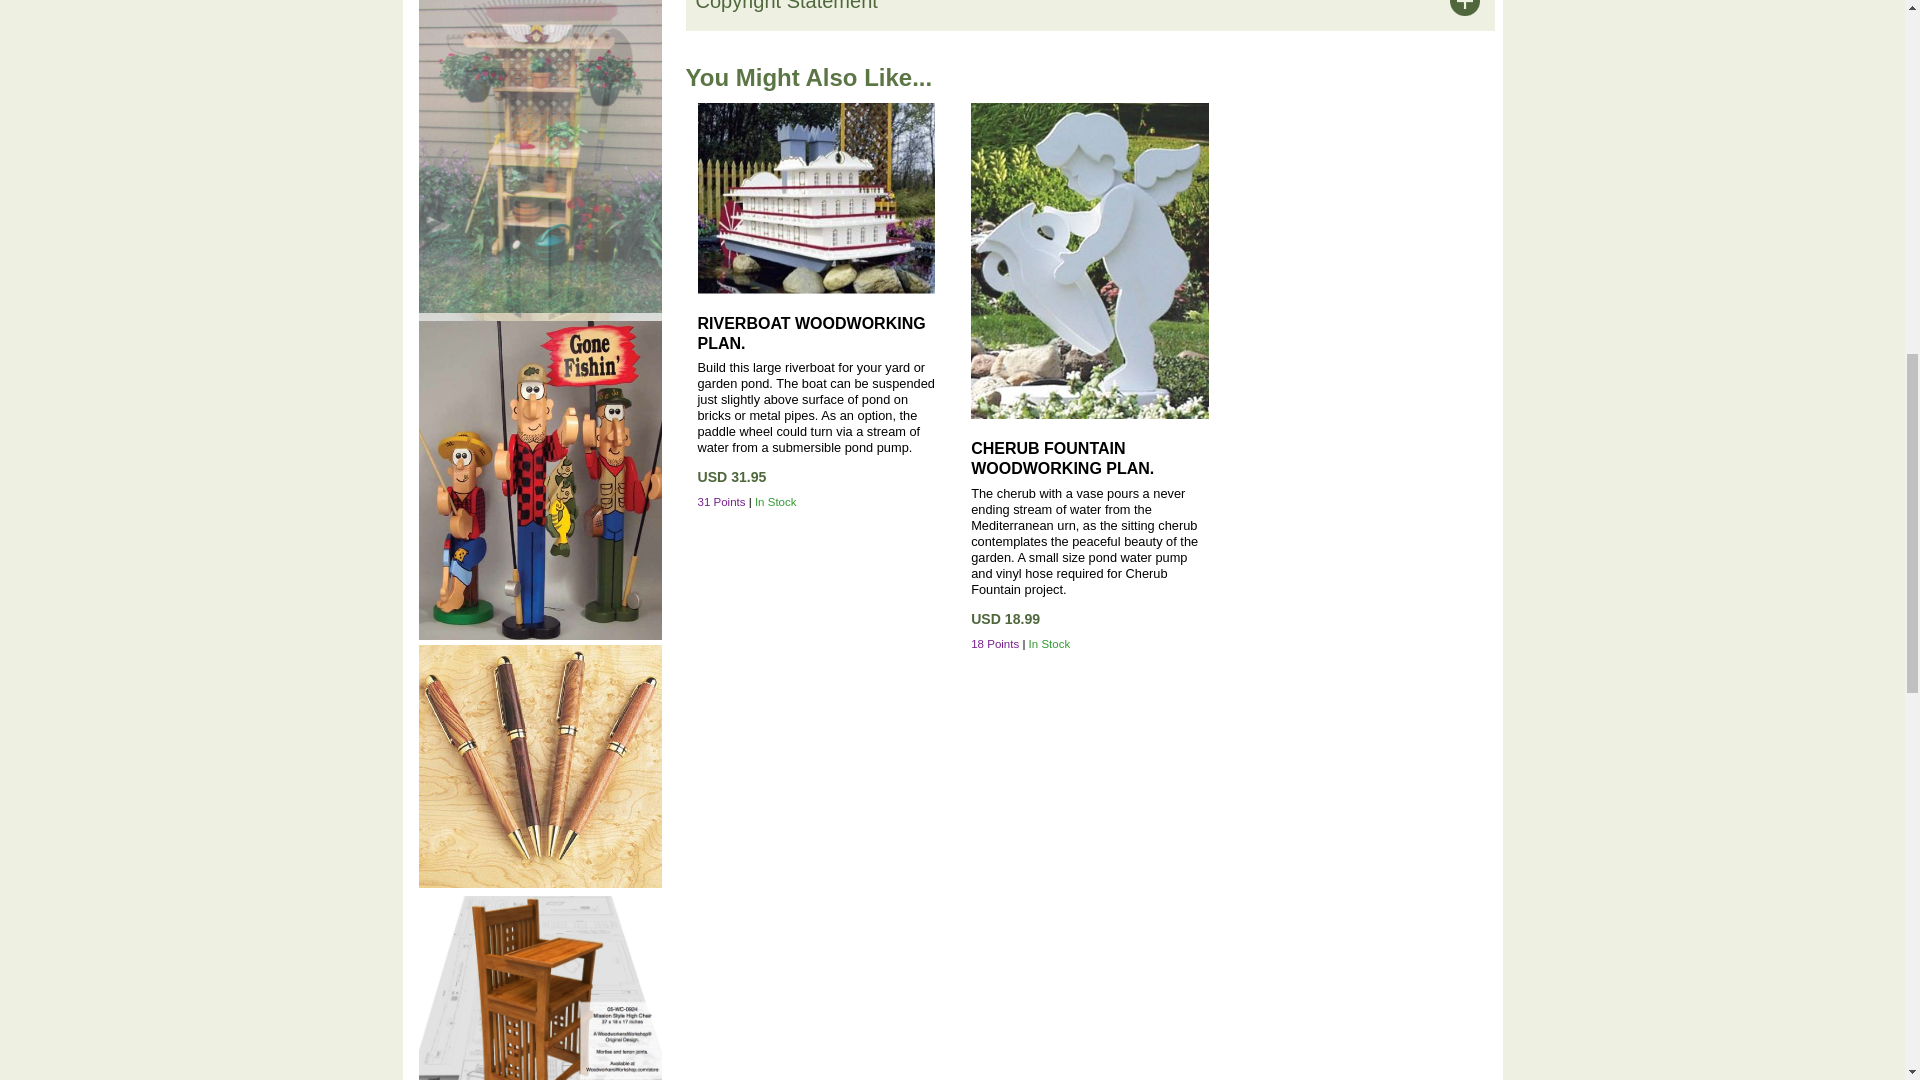 The width and height of the screenshot is (1920, 1080). Describe the element at coordinates (817, 198) in the screenshot. I see `Riverboat Woodworking Plan.` at that location.